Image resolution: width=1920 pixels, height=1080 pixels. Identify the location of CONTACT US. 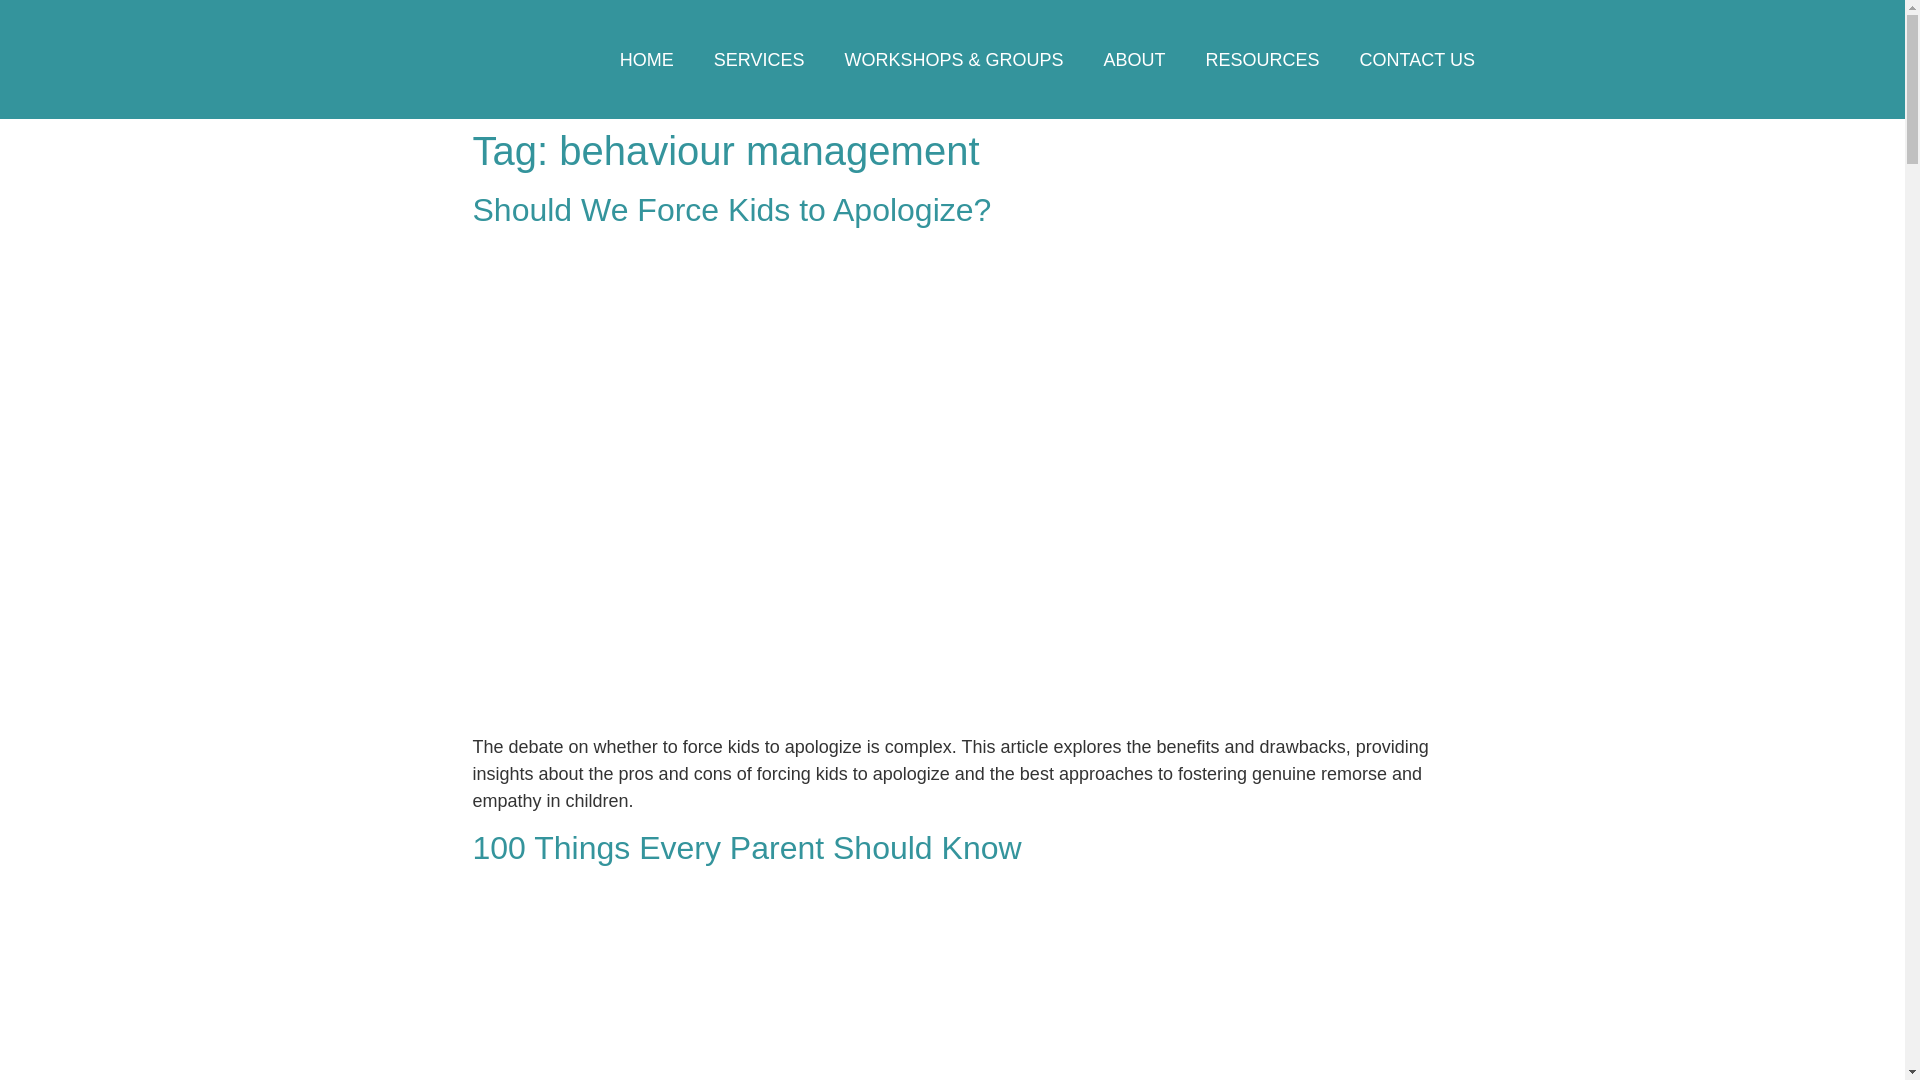
(1418, 60).